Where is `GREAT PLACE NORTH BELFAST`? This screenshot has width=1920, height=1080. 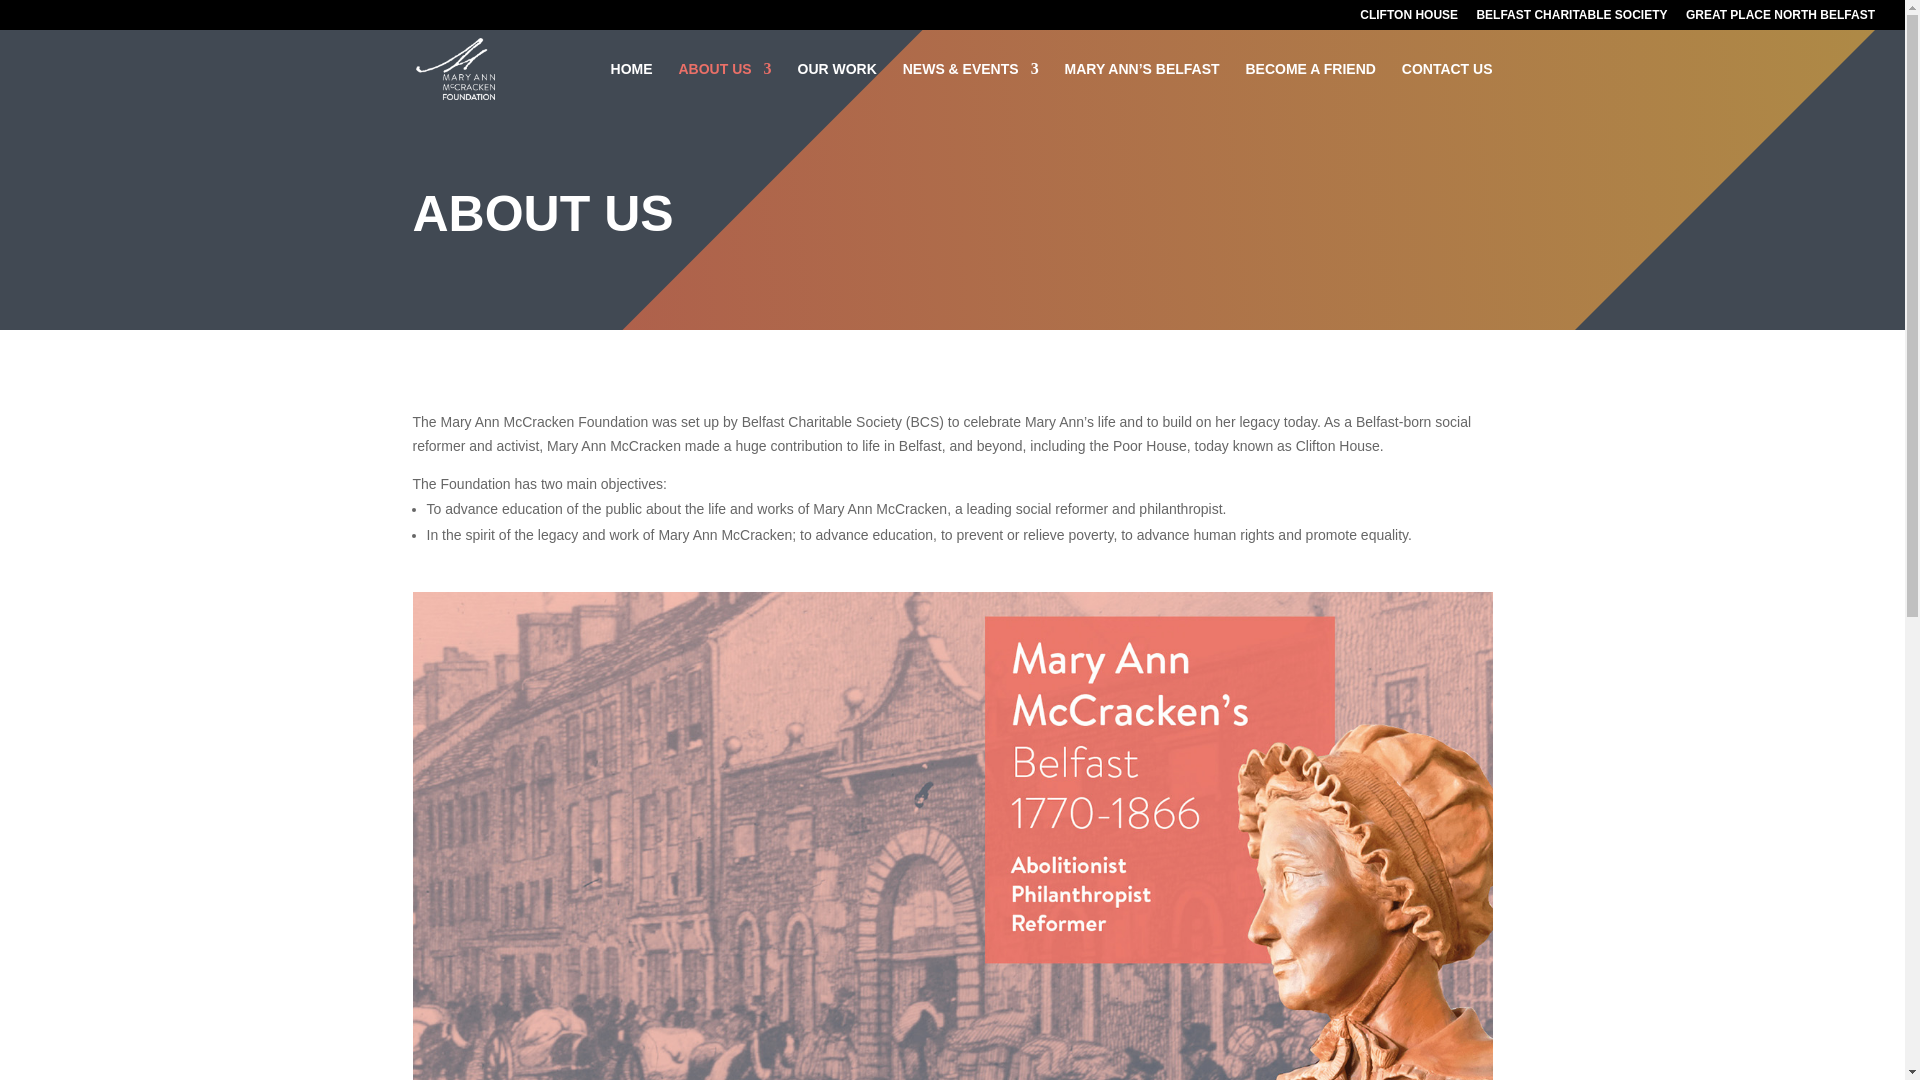
GREAT PLACE NORTH BELFAST is located at coordinates (1780, 19).